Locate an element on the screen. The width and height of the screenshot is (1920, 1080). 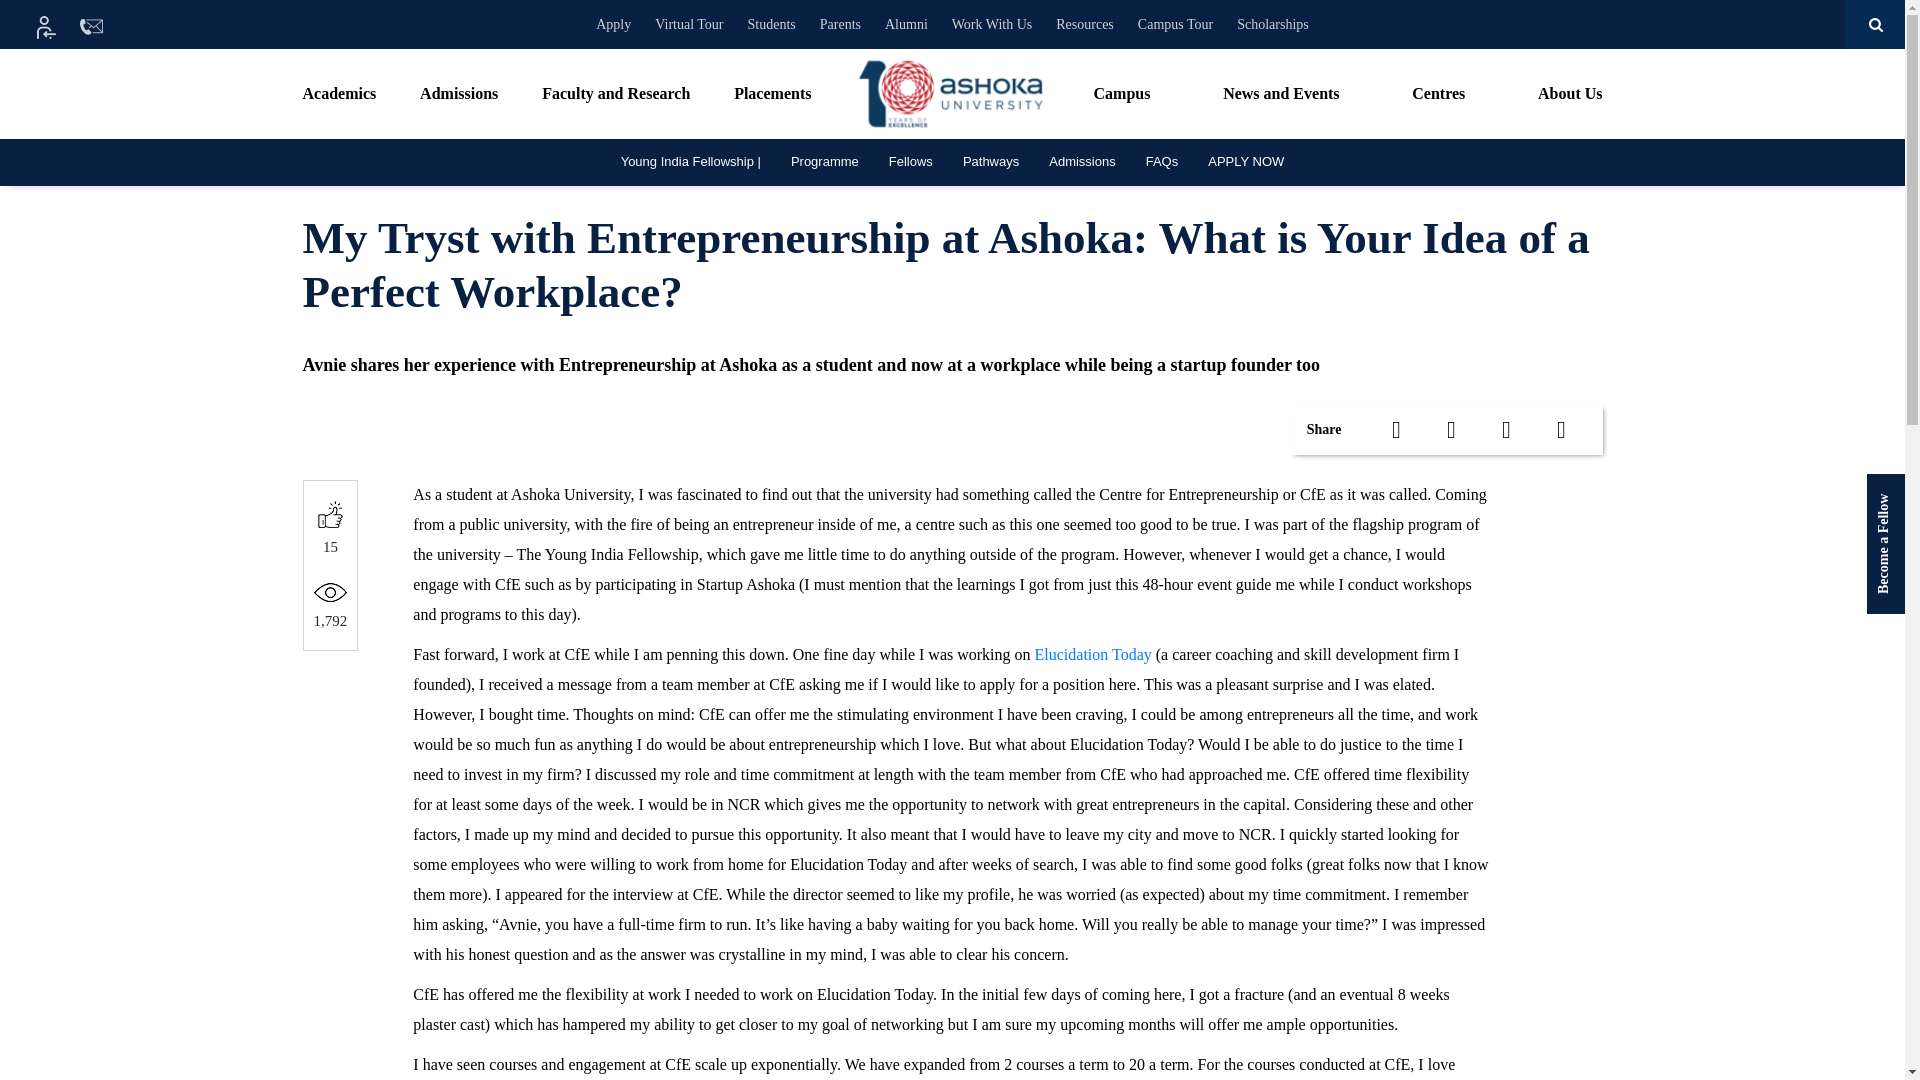
Resources is located at coordinates (1084, 24).